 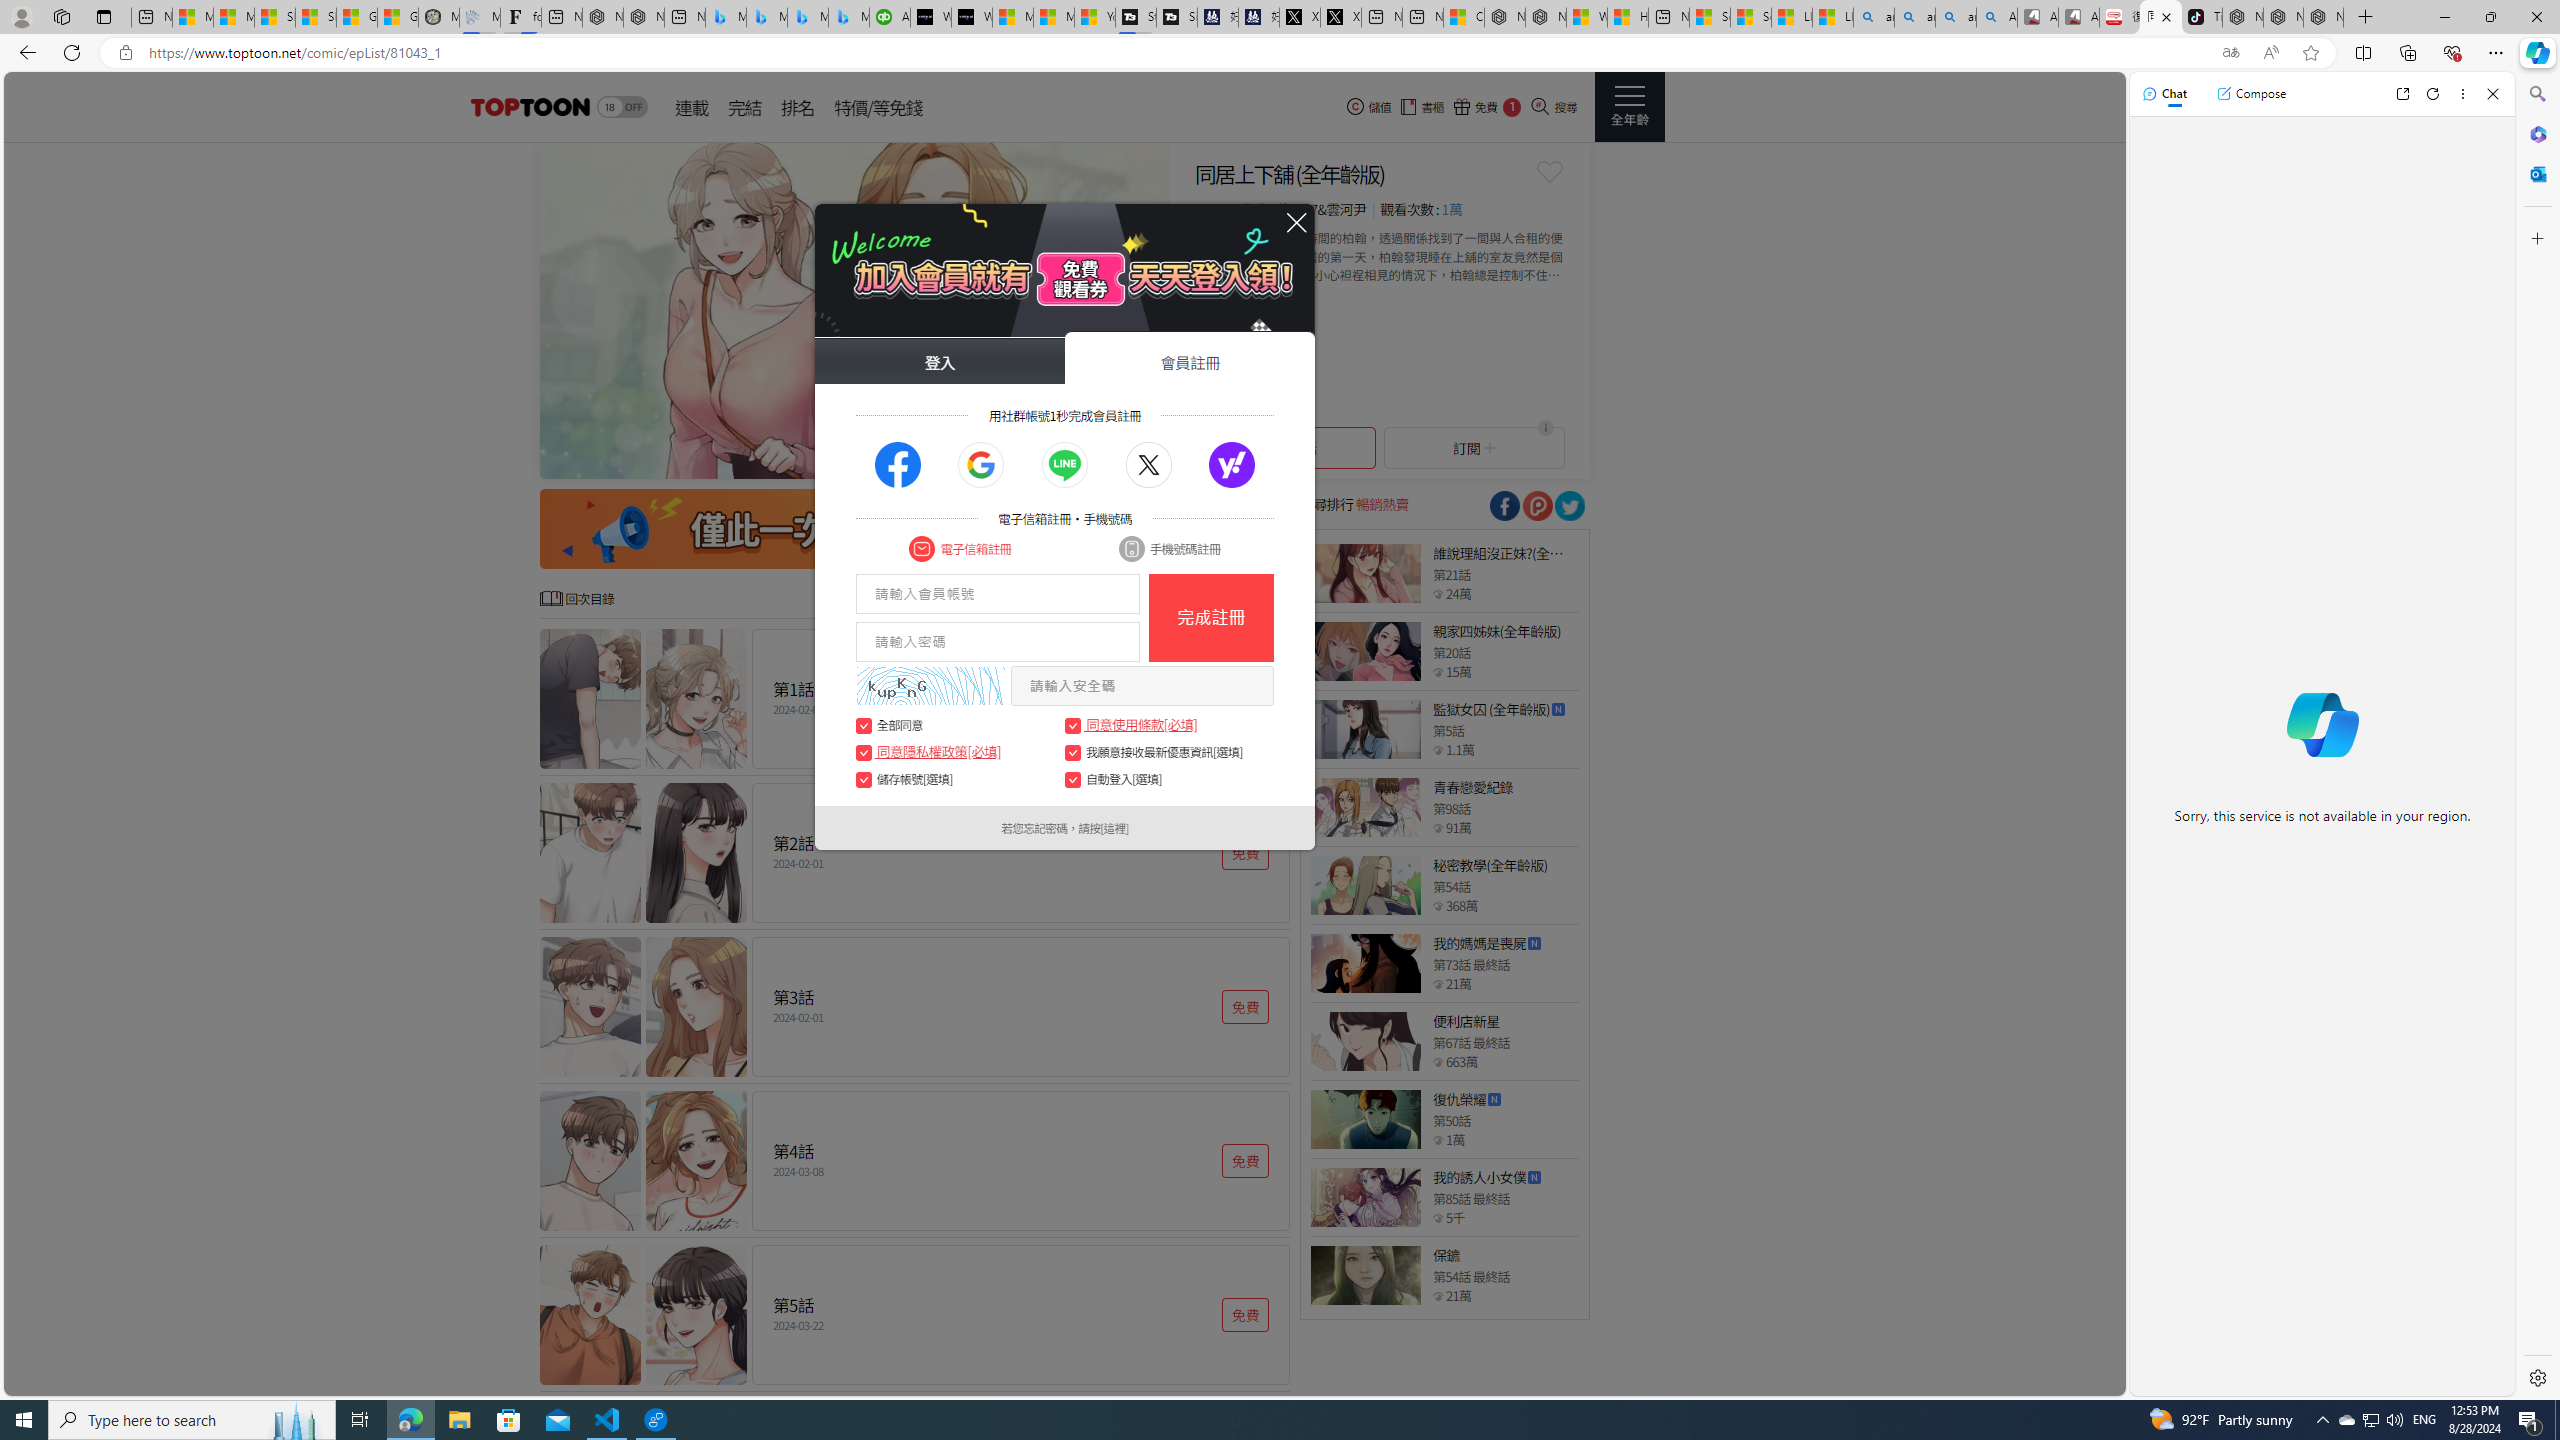 I want to click on Microsoft Bing Travel - Stays in Bangkok, Bangkok, Thailand, so click(x=766, y=17).